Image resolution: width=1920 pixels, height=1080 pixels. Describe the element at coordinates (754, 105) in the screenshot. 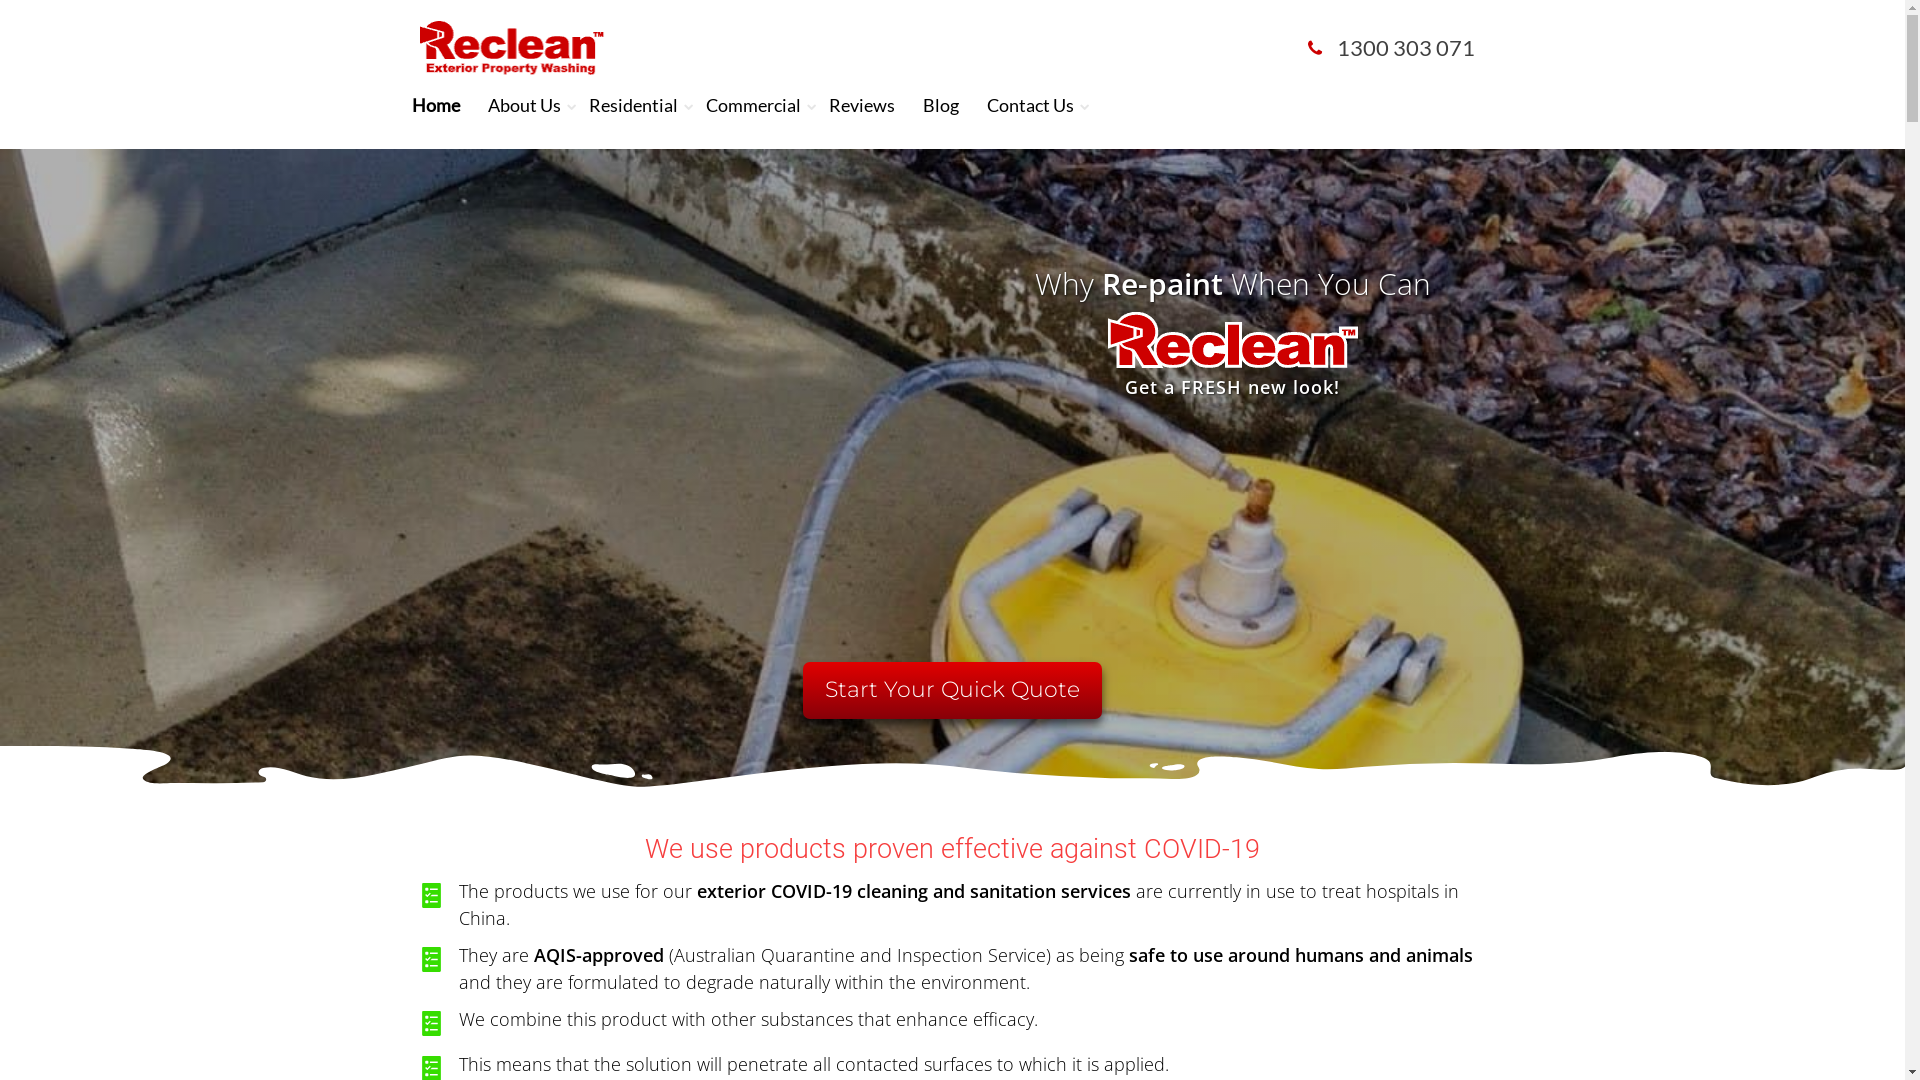

I see `Commercial` at that location.